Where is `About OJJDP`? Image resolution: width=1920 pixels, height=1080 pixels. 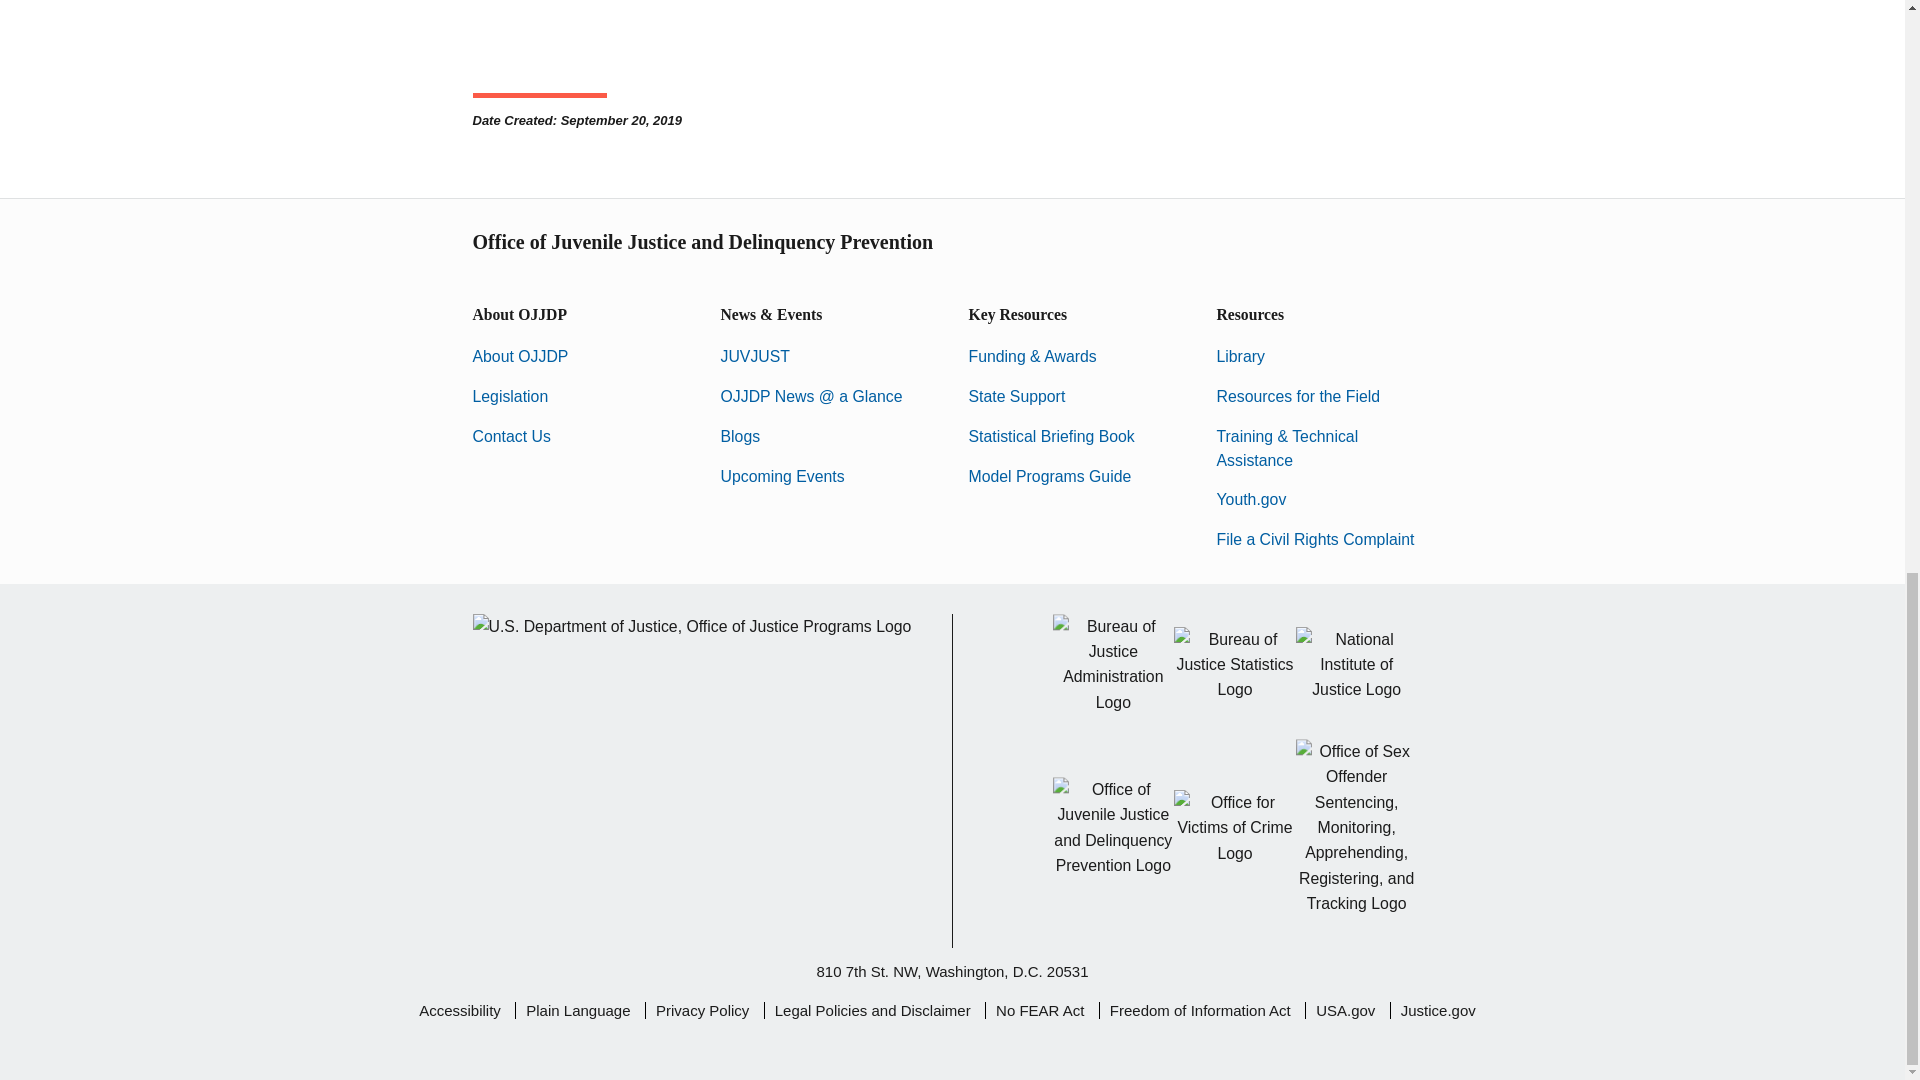 About OJJDP is located at coordinates (520, 356).